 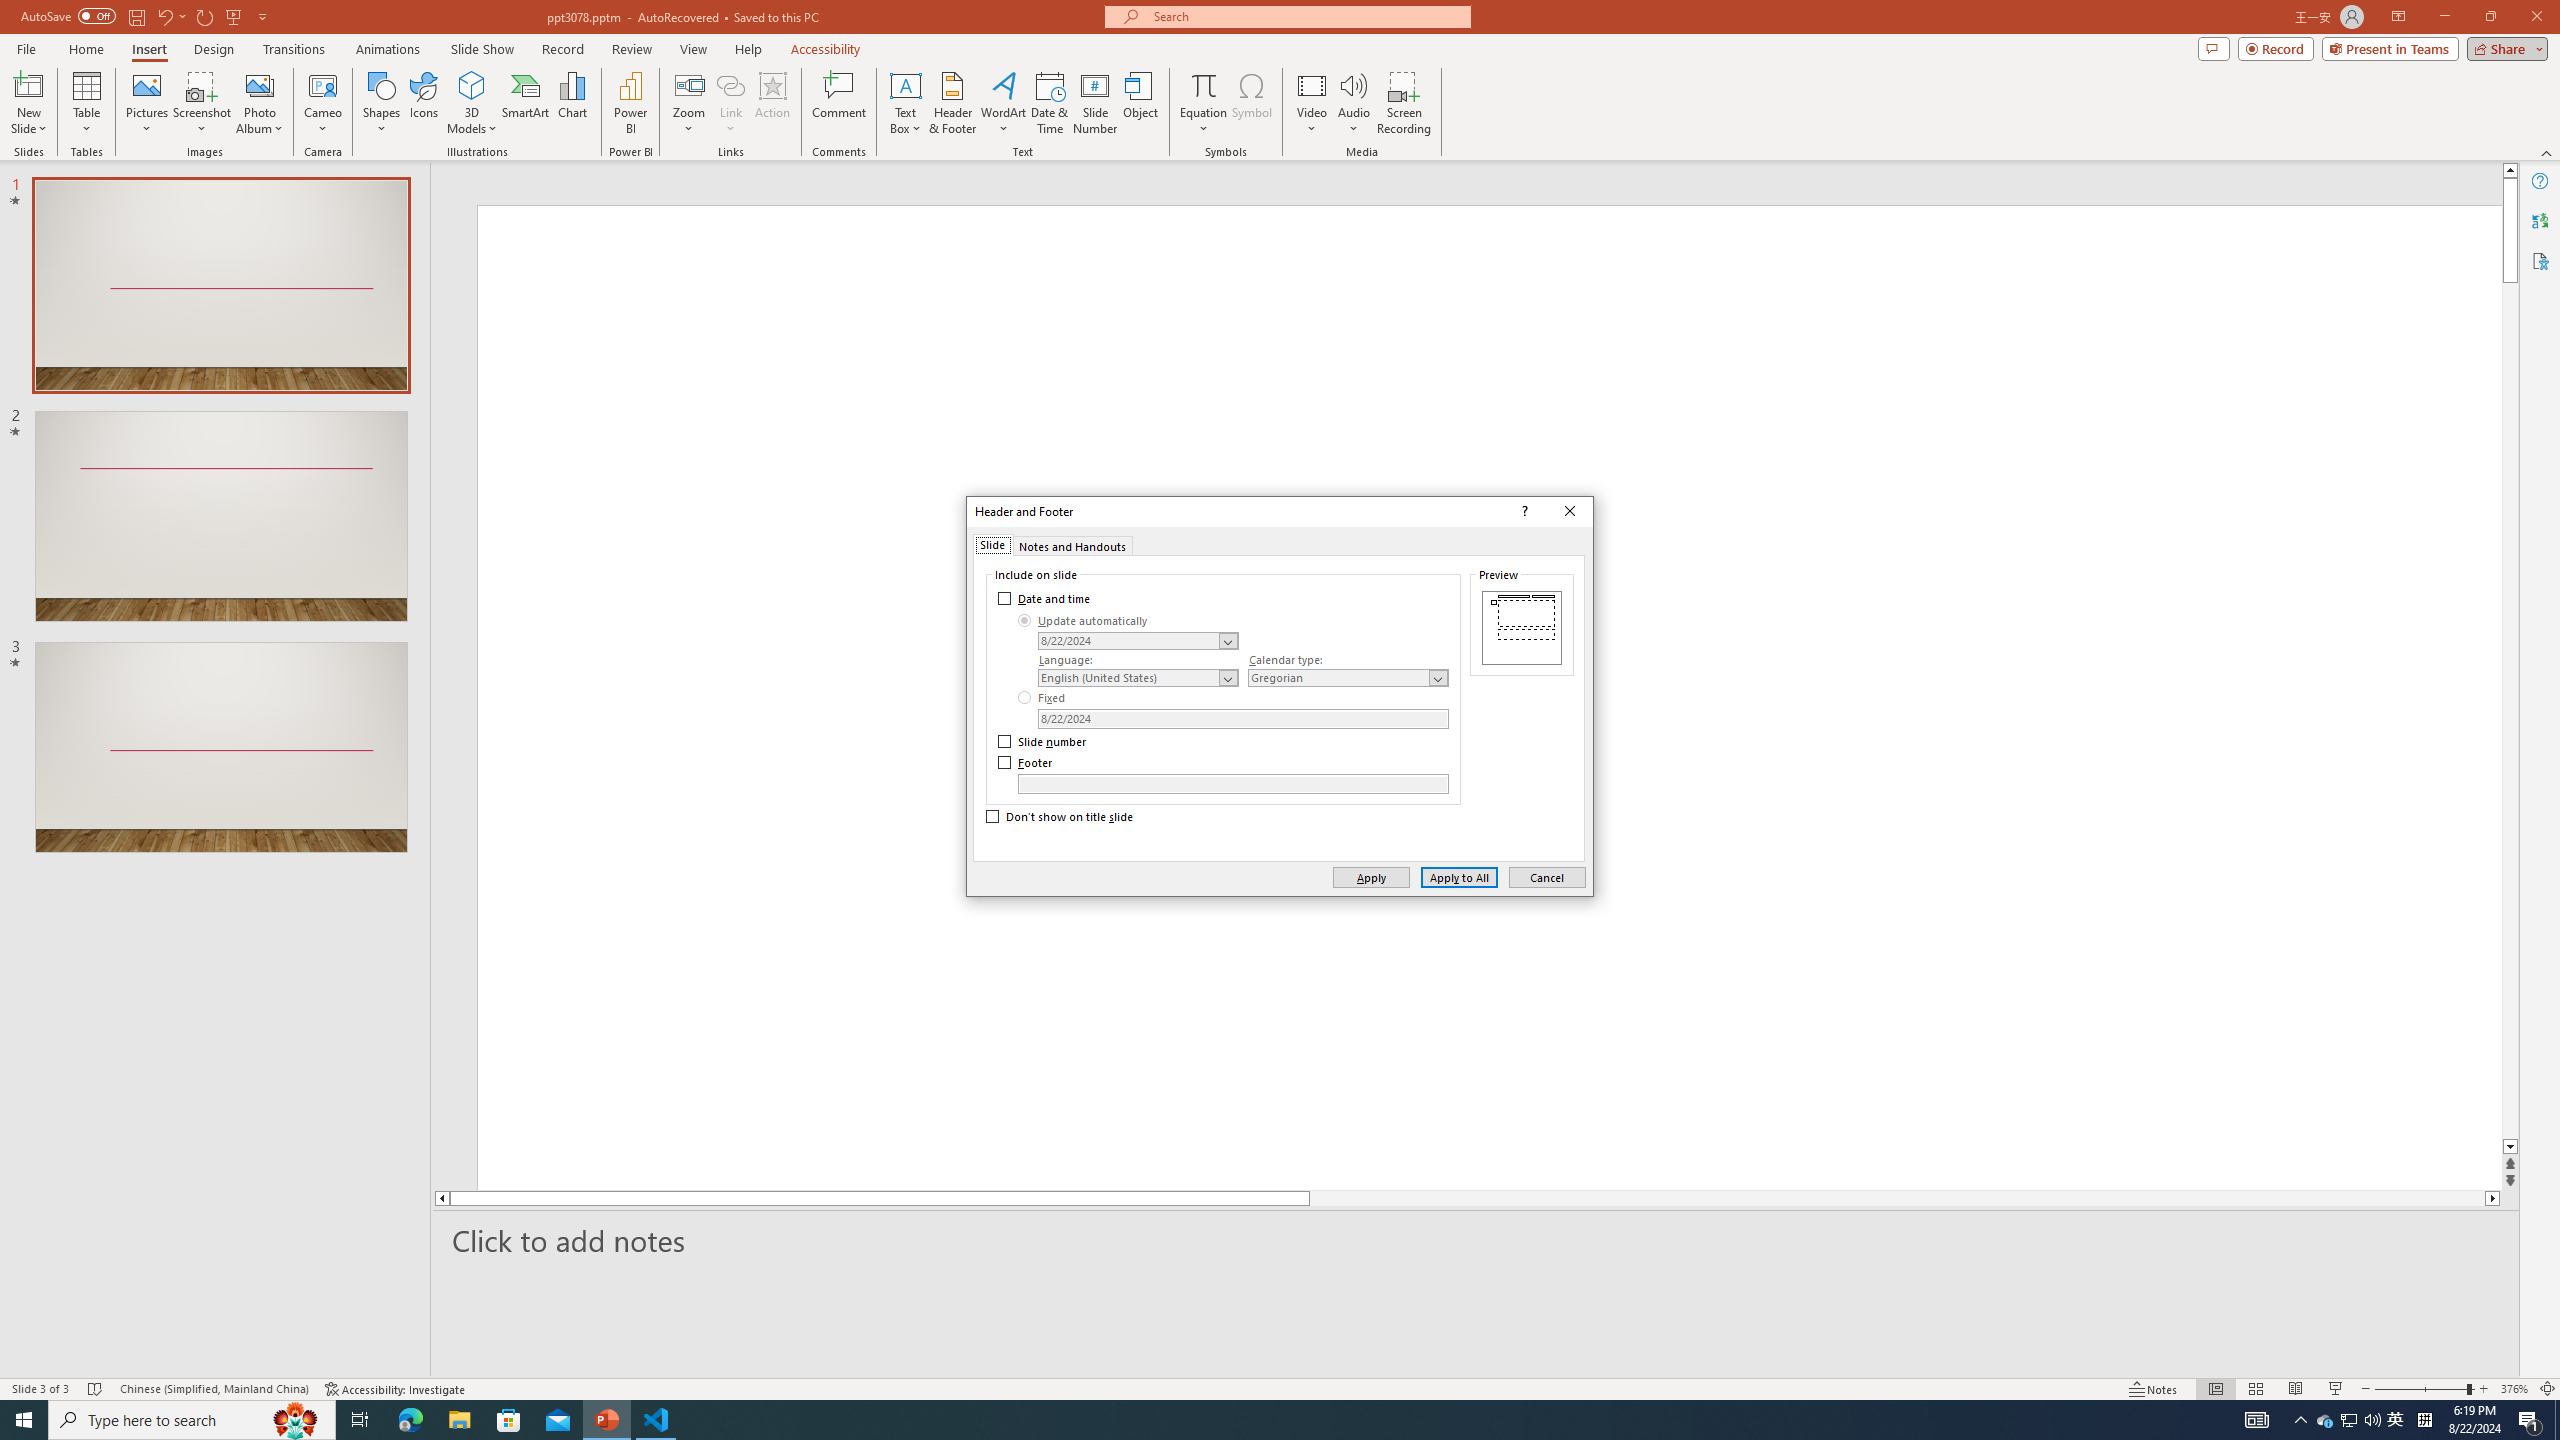 I want to click on Format Date and Time, so click(x=1138, y=640).